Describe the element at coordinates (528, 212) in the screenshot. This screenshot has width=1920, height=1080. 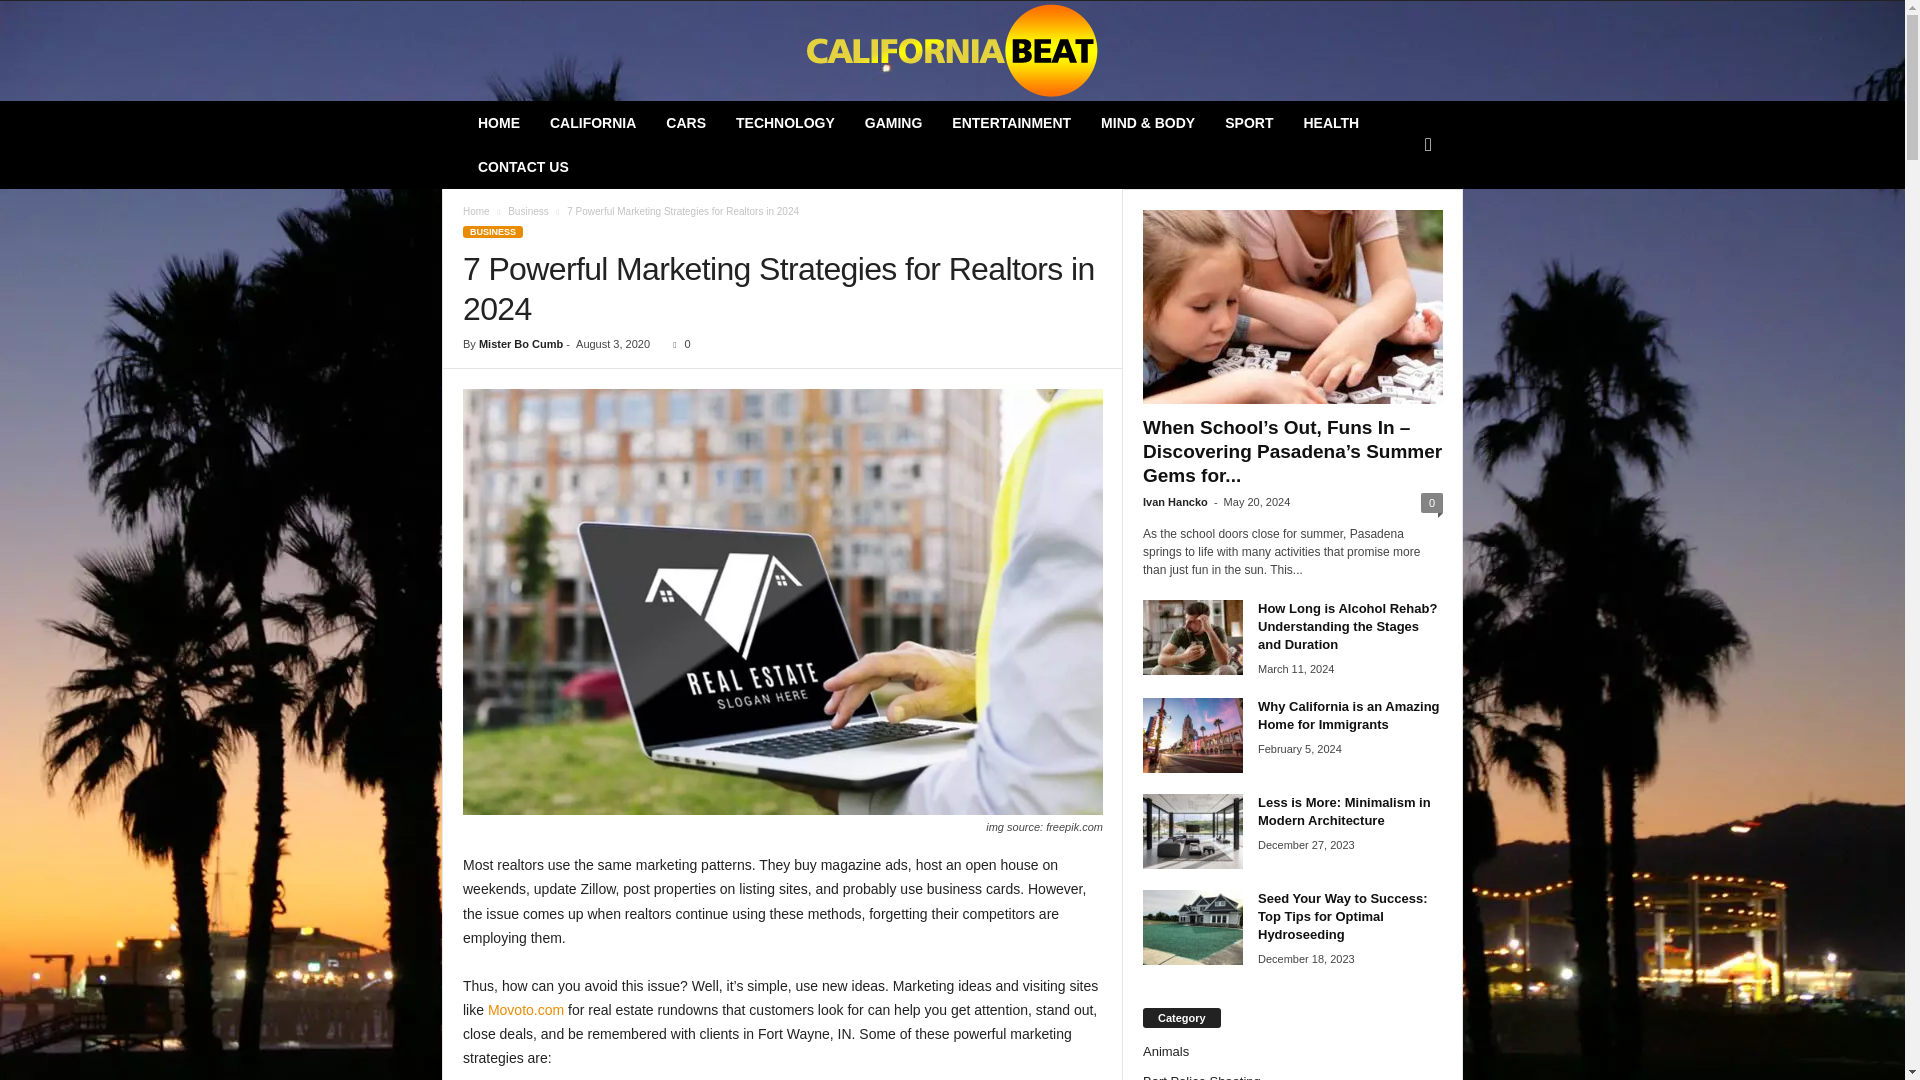
I see `Business` at that location.